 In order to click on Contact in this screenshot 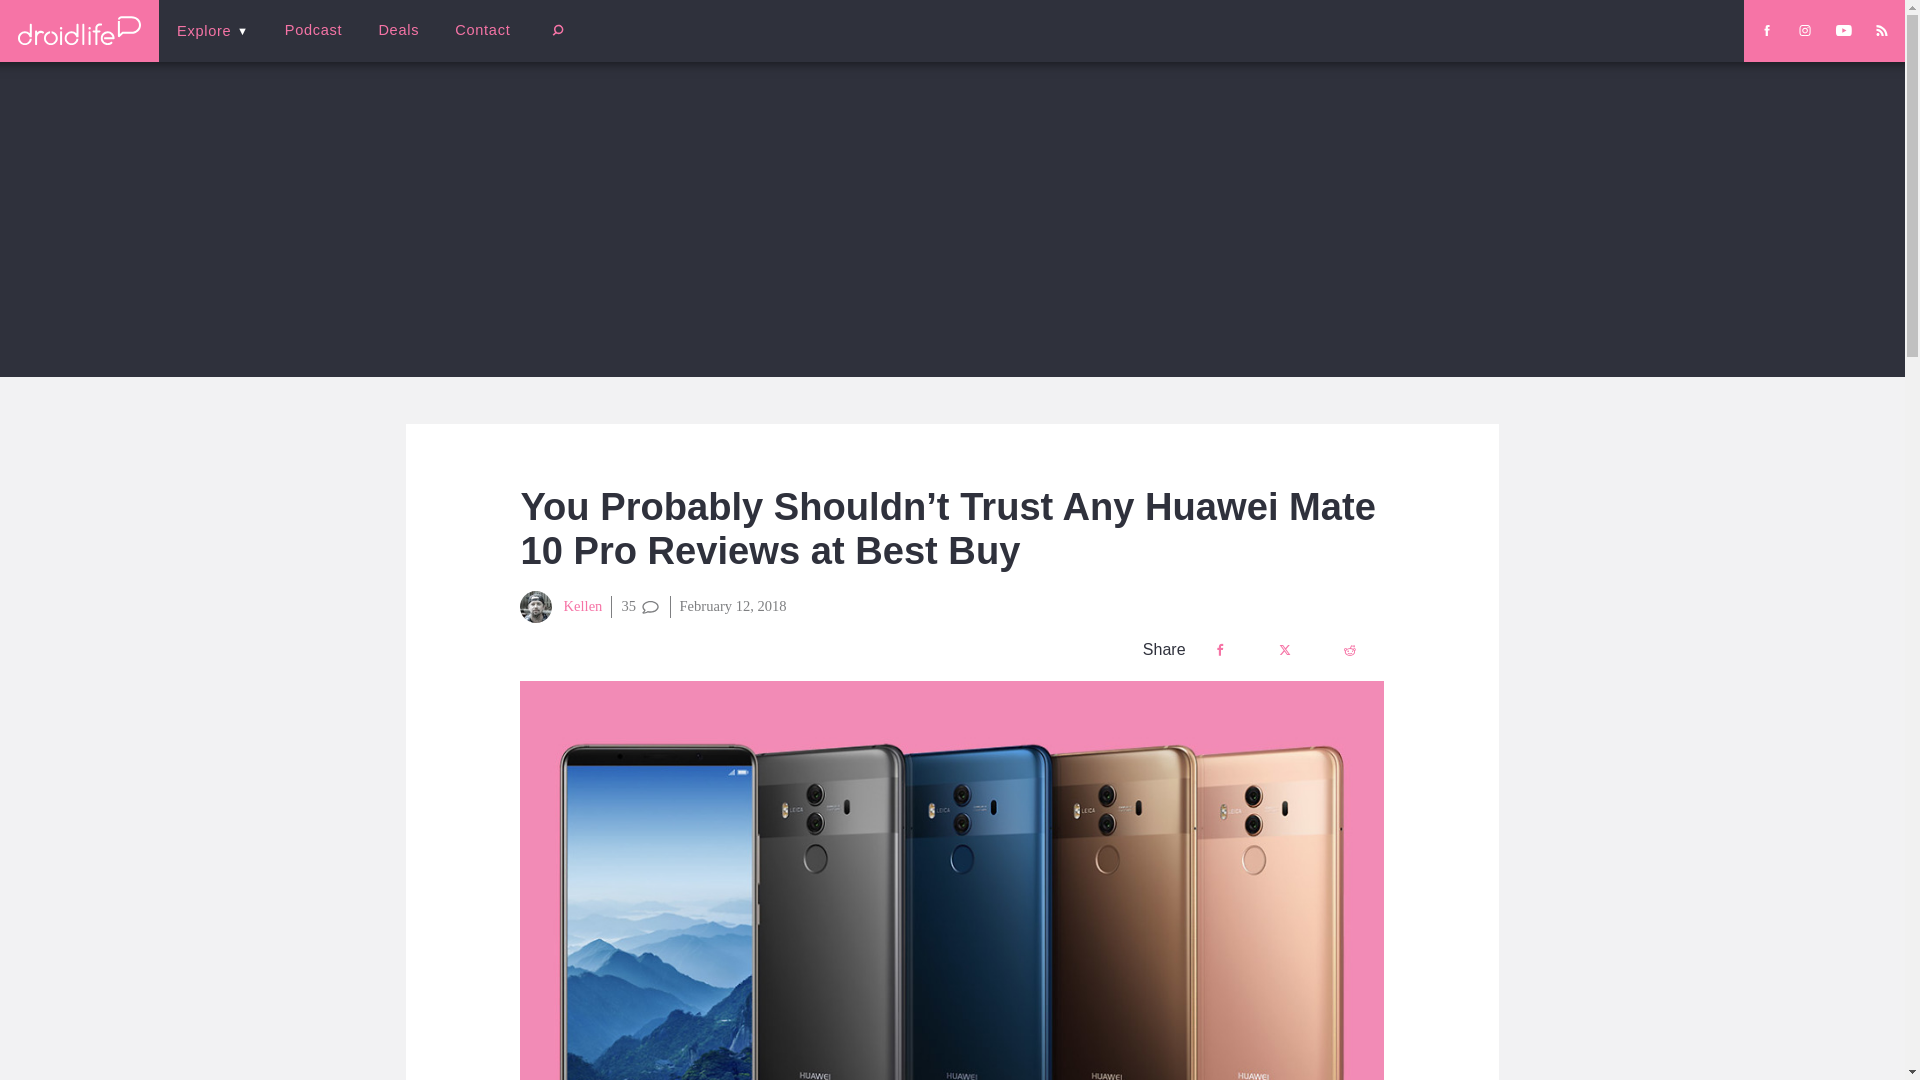, I will do `click(482, 30)`.